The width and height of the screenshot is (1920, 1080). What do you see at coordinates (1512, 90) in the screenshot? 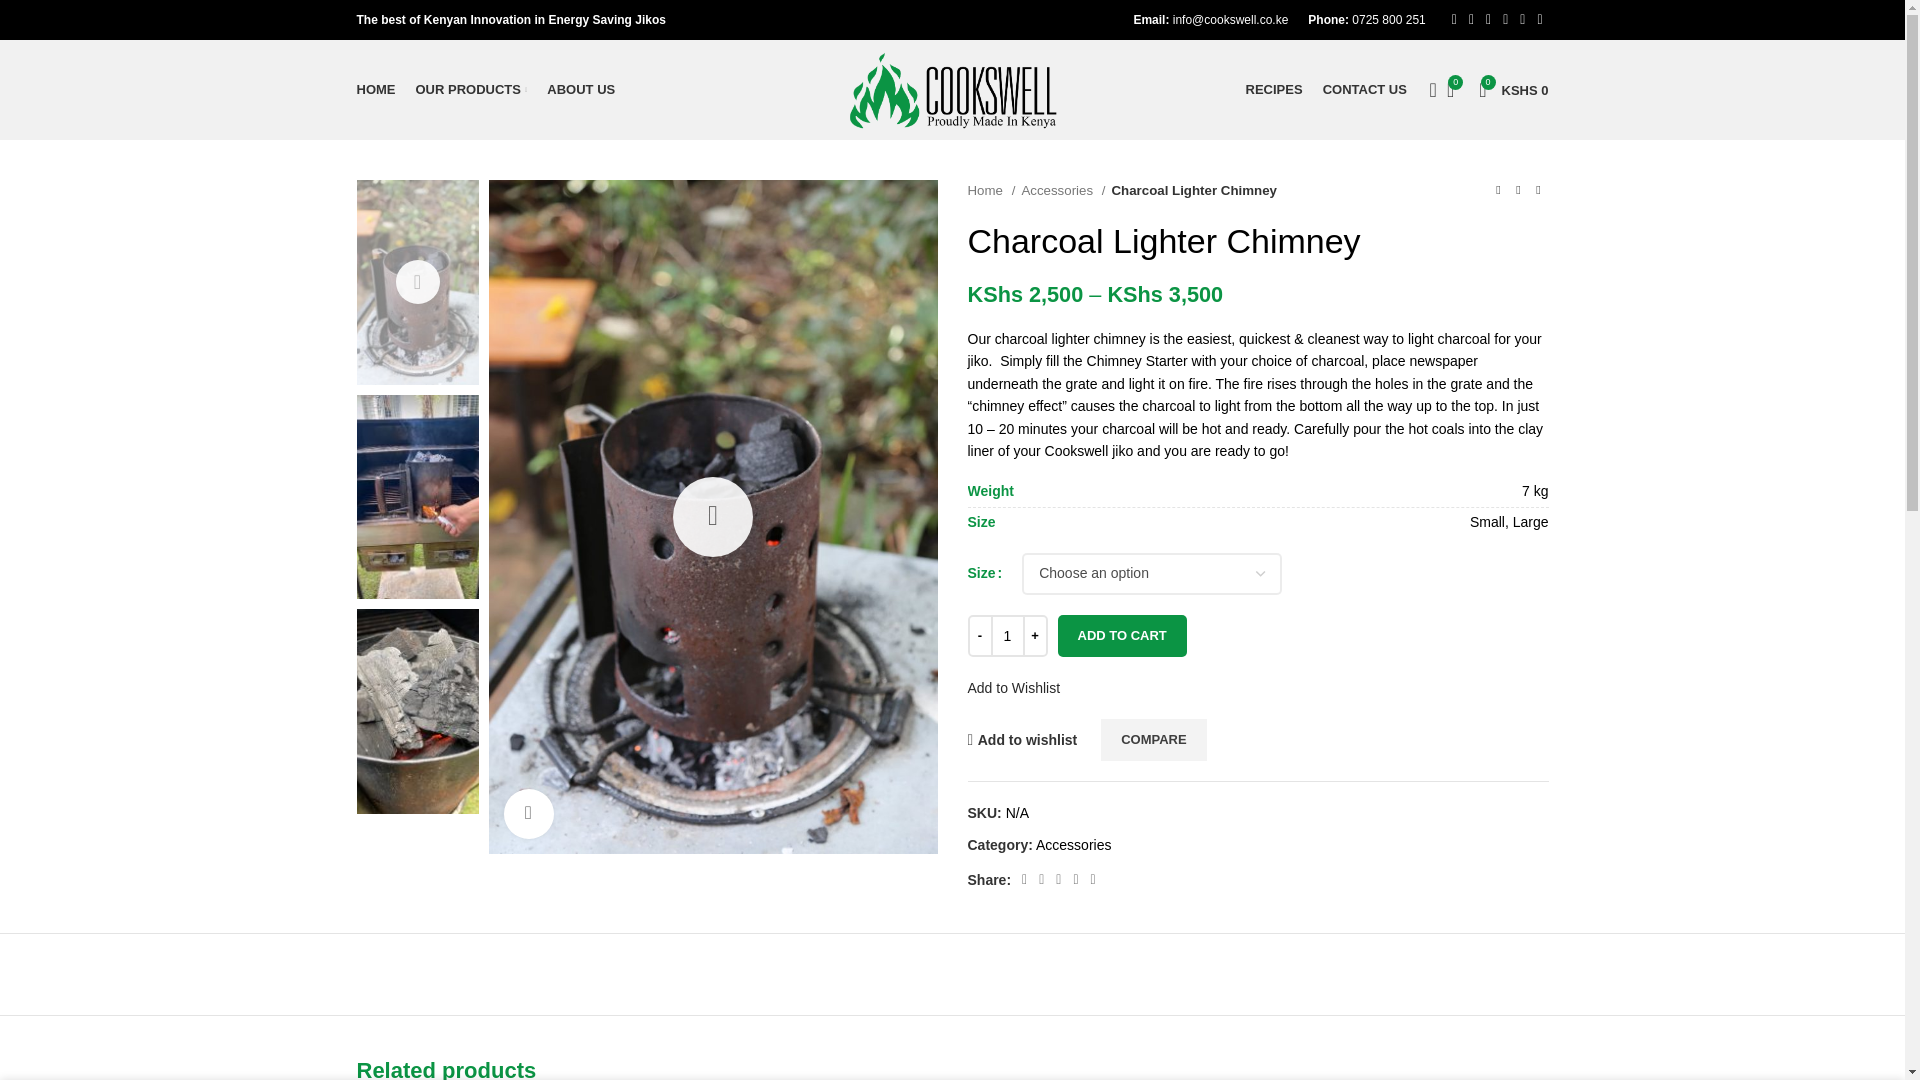
I see `HOME` at bounding box center [1512, 90].